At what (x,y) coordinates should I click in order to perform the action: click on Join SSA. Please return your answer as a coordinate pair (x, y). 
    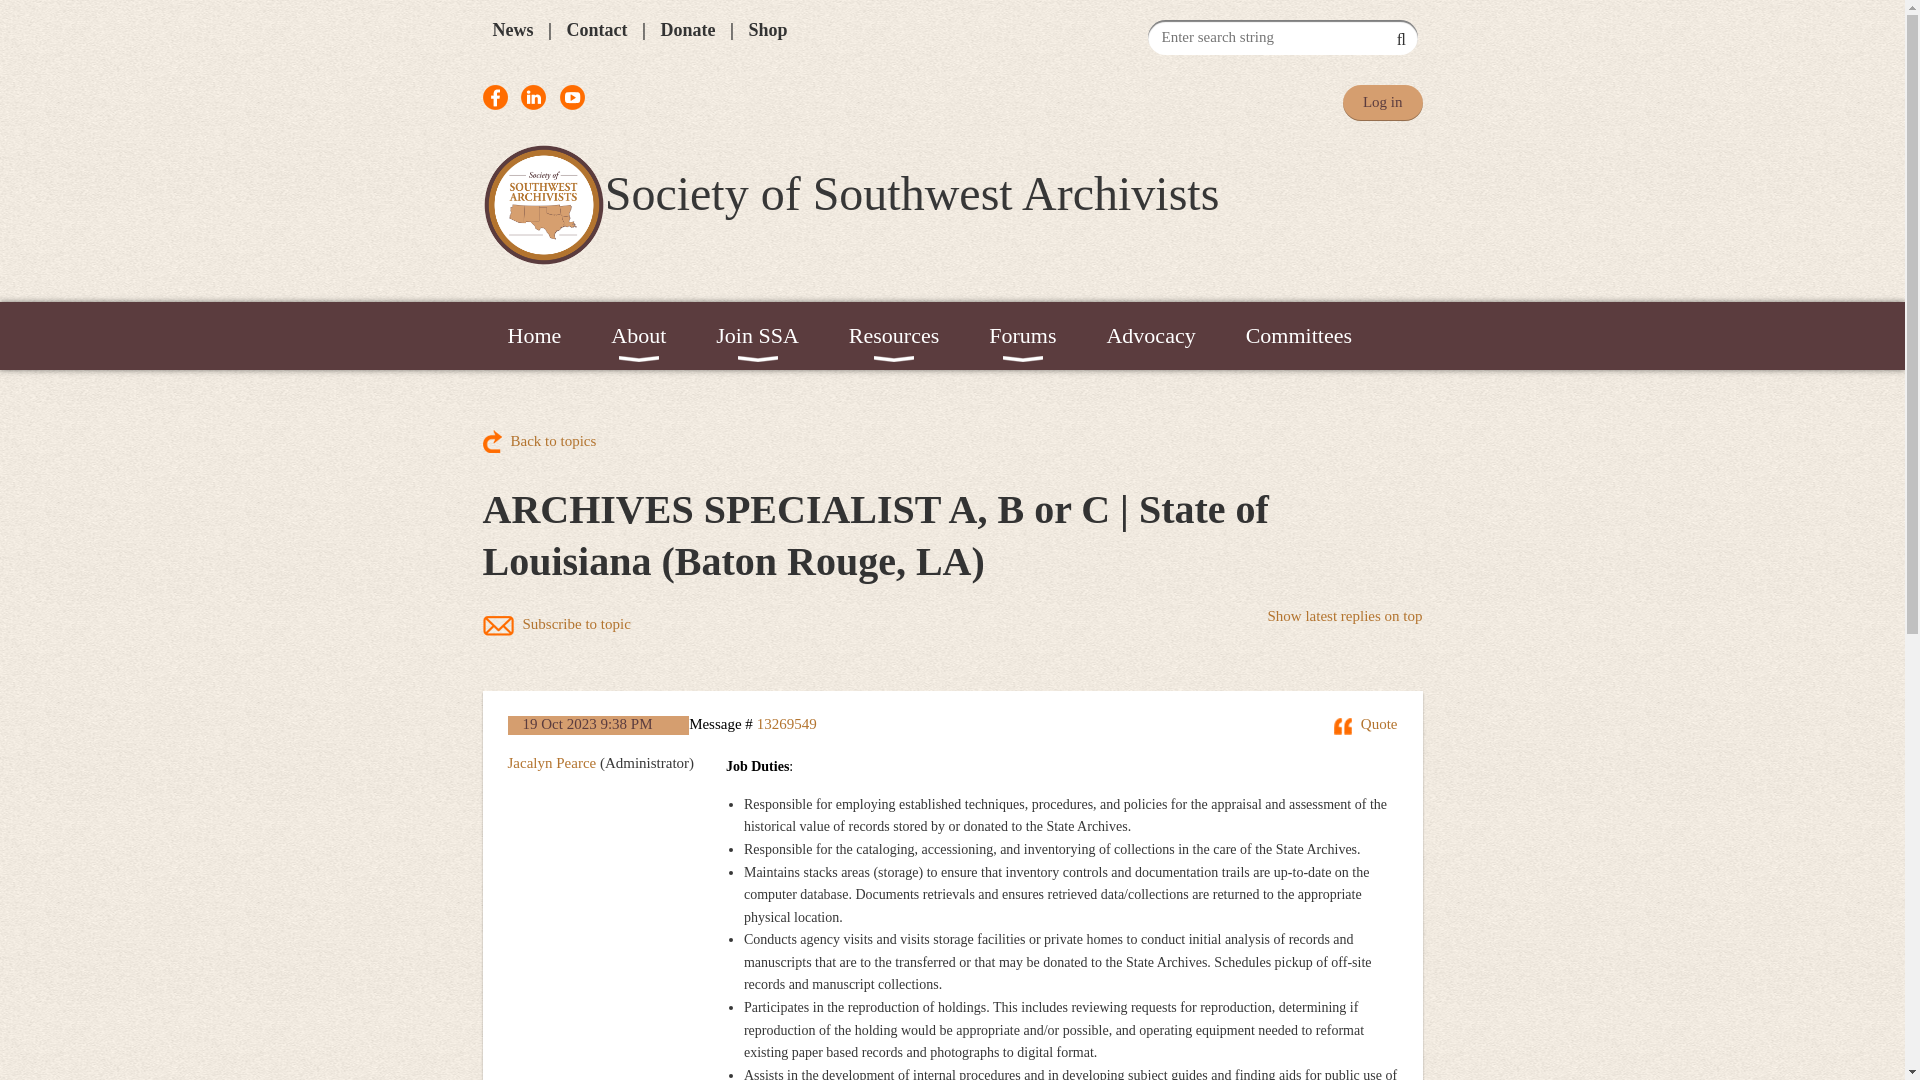
    Looking at the image, I should click on (757, 336).